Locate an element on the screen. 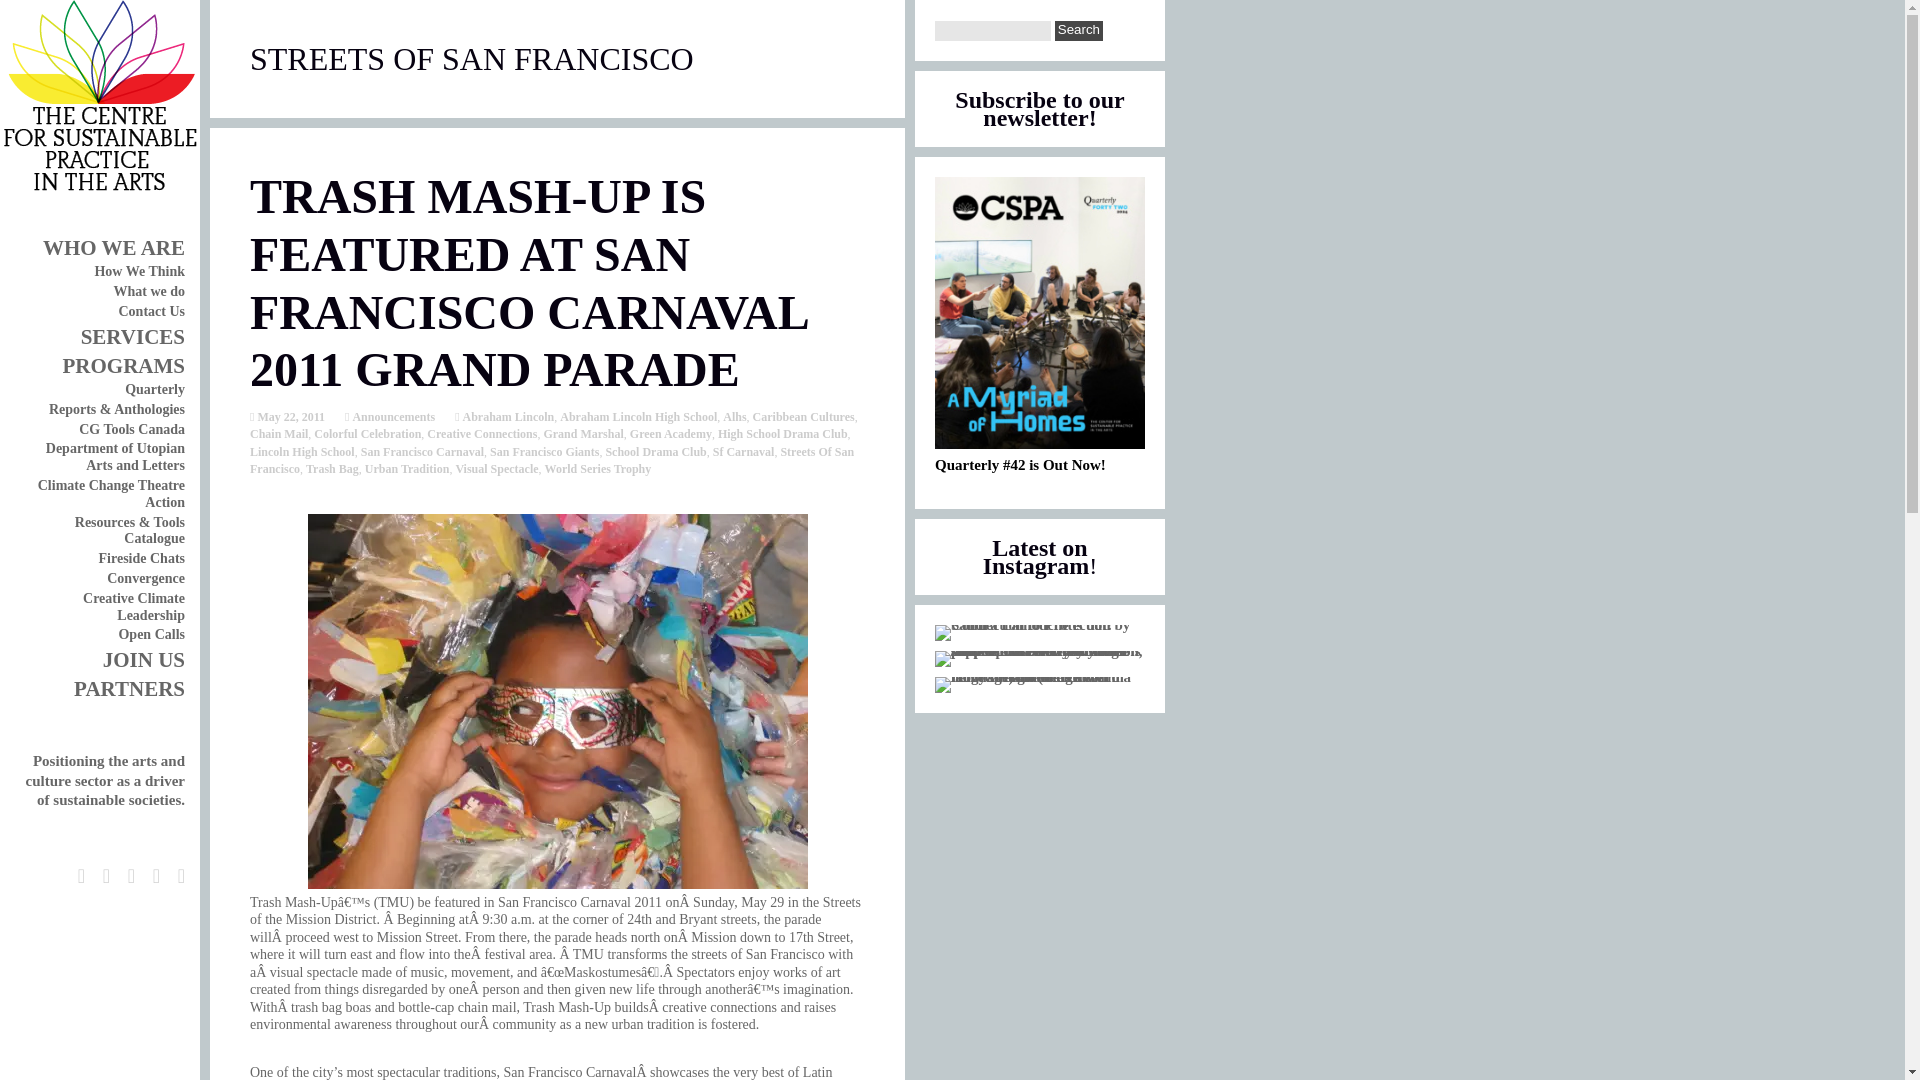 The width and height of the screenshot is (1920, 1080). Contact Us is located at coordinates (150, 310).